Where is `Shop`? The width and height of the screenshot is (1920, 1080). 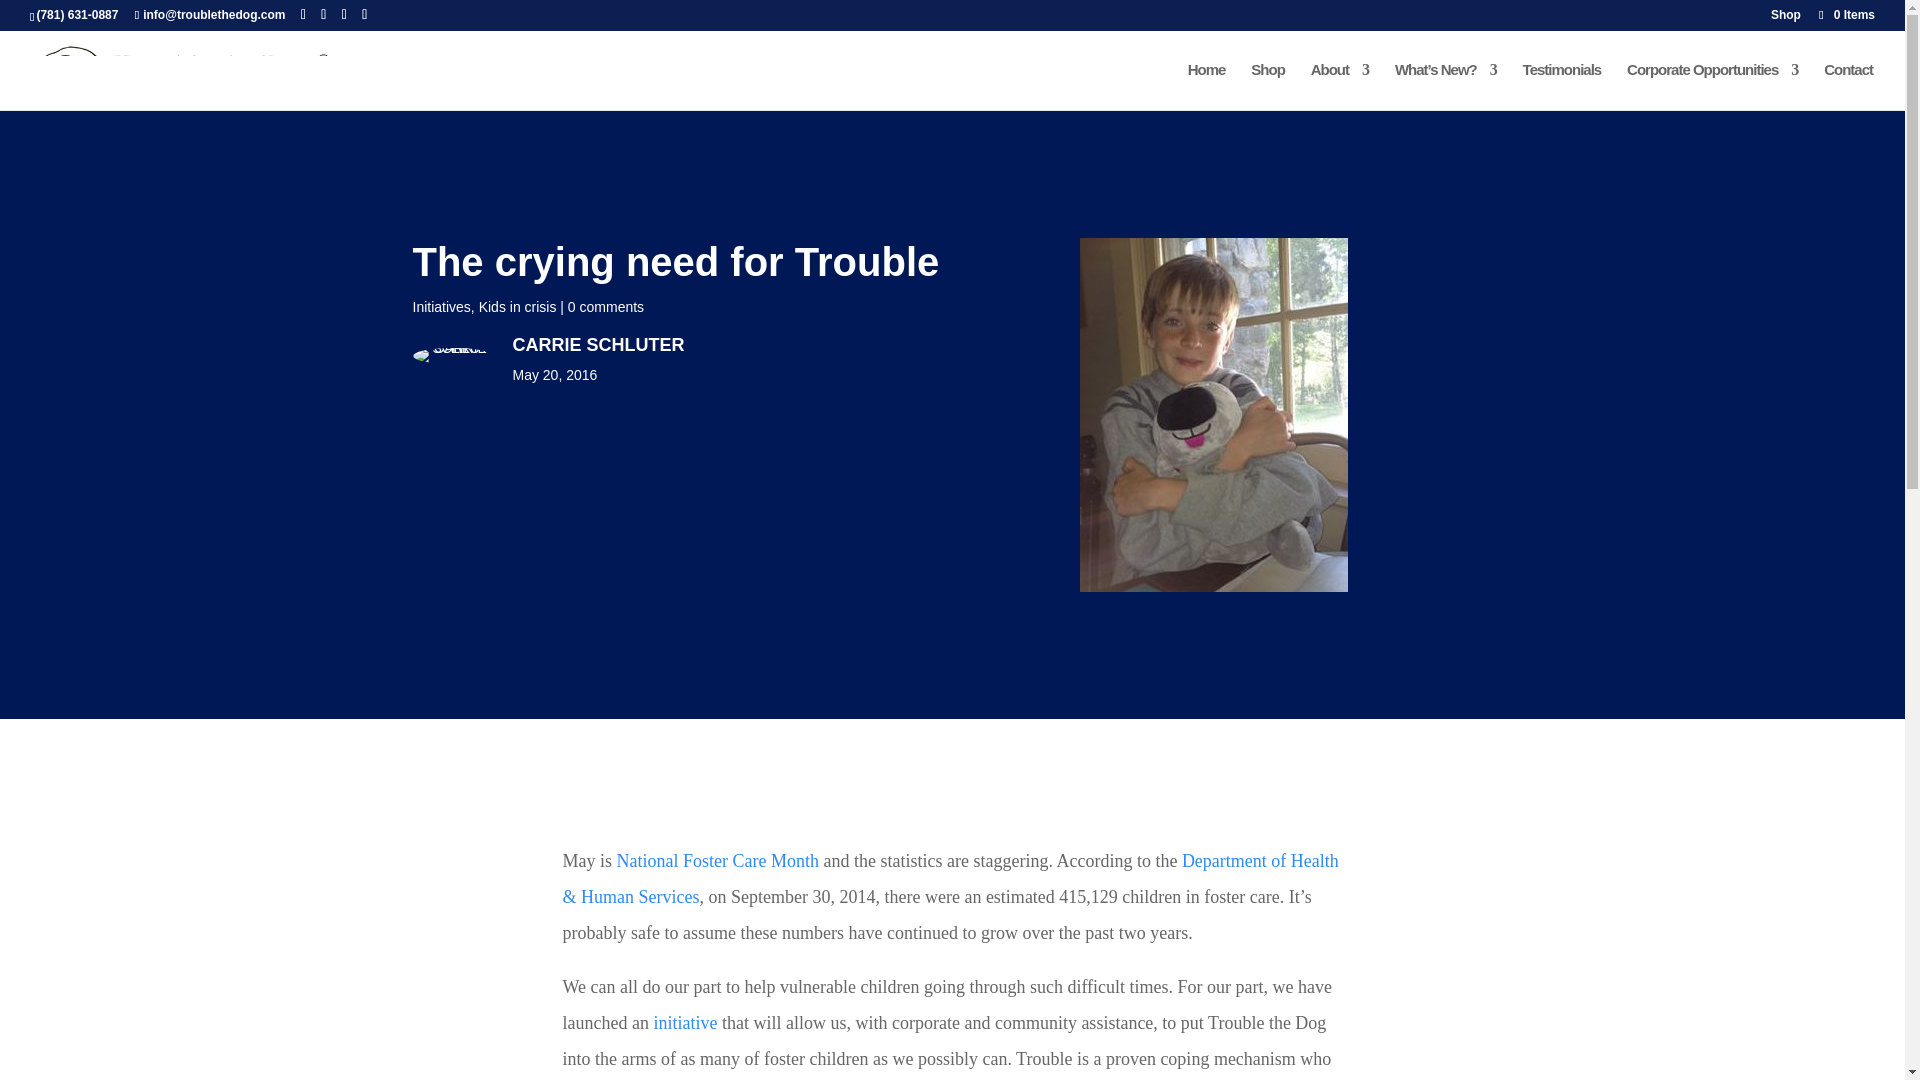
Shop is located at coordinates (1785, 19).